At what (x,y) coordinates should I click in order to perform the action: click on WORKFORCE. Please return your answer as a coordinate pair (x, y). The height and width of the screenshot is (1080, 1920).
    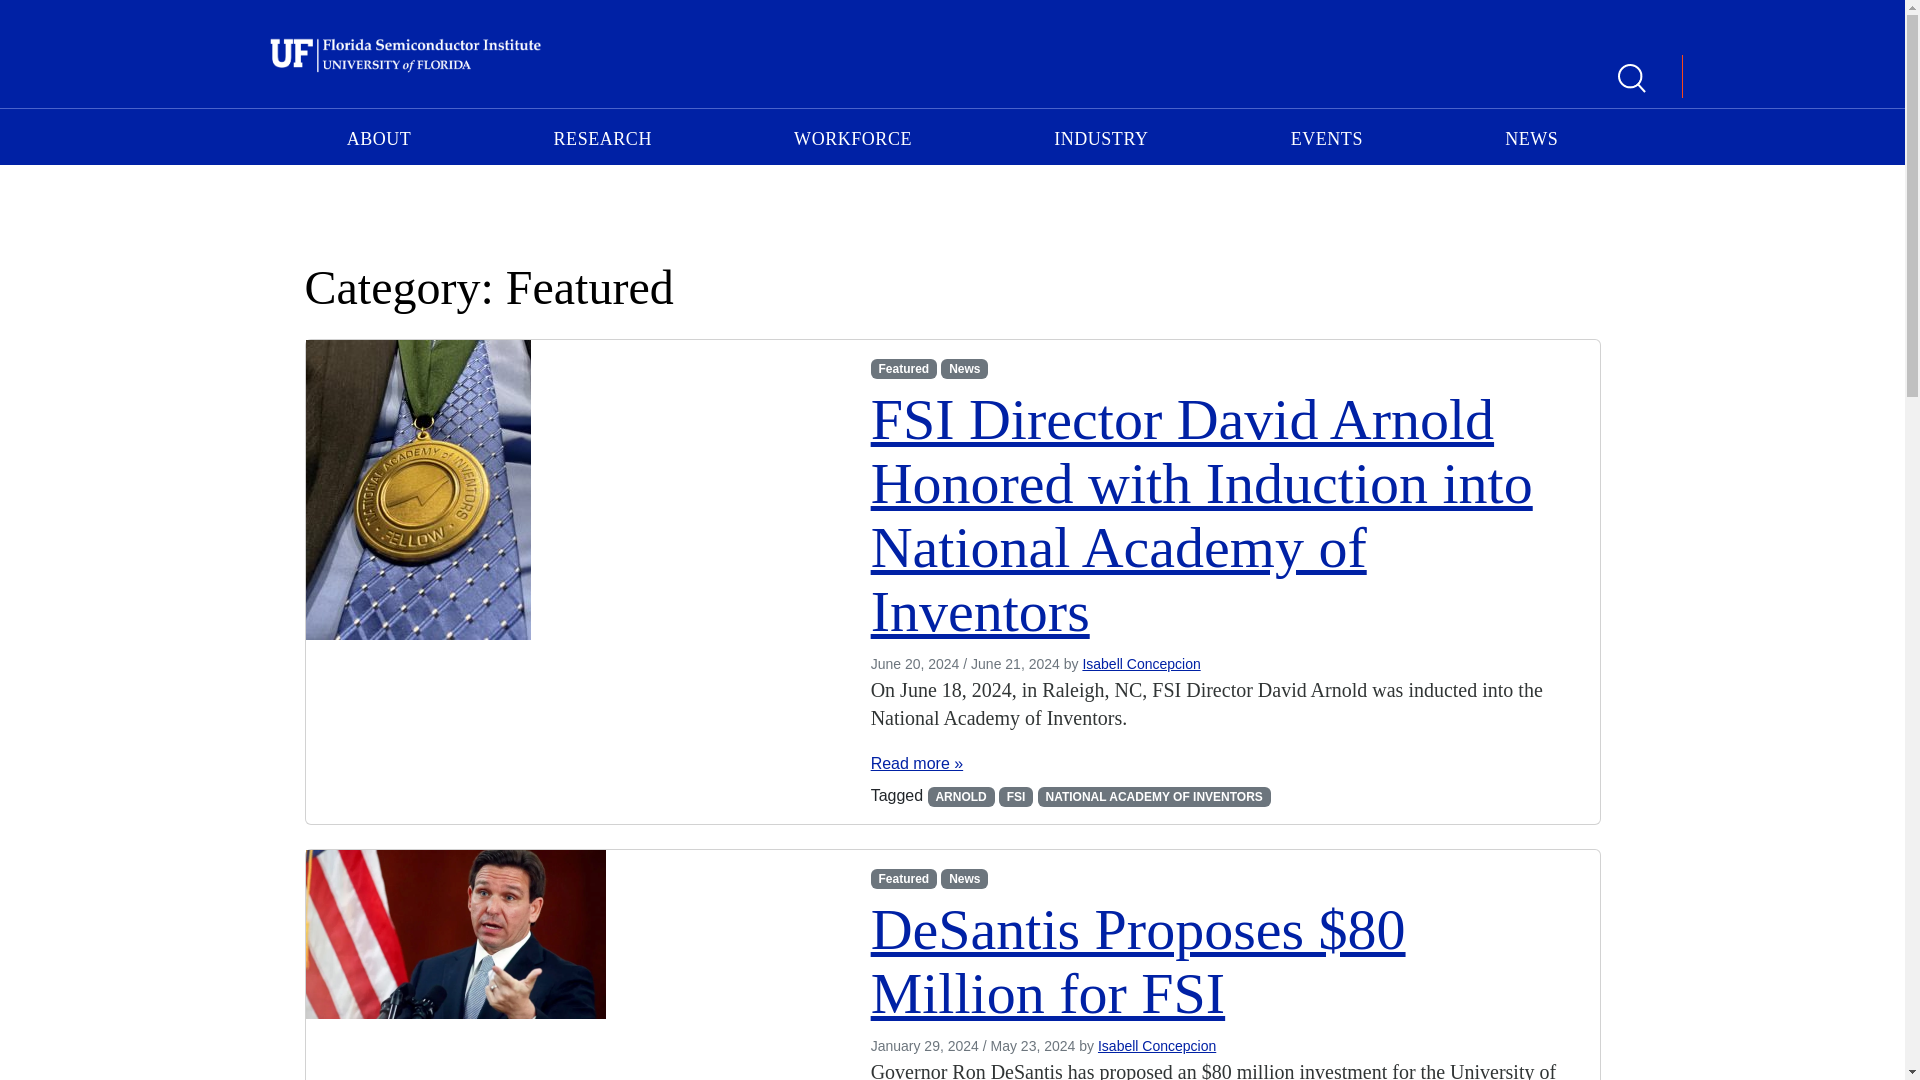
    Looking at the image, I should click on (852, 136).